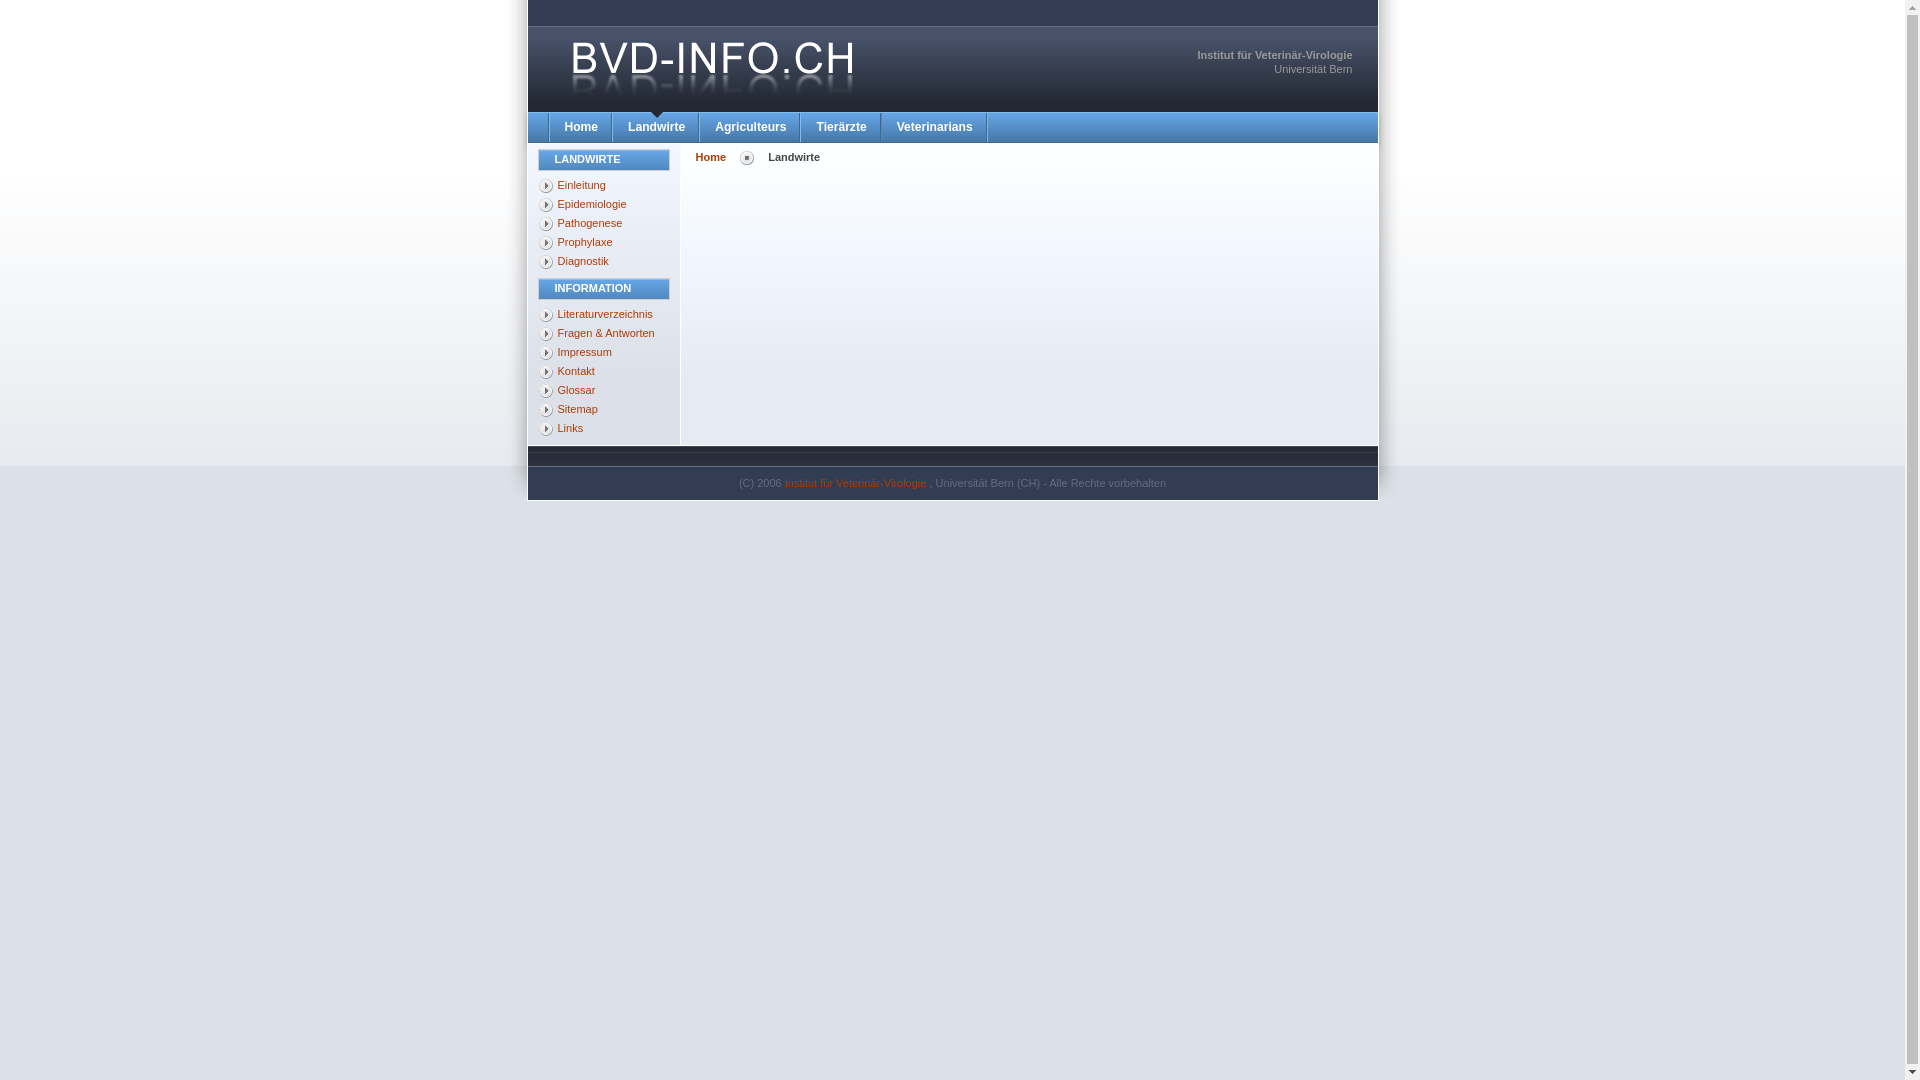 This screenshot has width=1920, height=1080. I want to click on Links, so click(604, 428).